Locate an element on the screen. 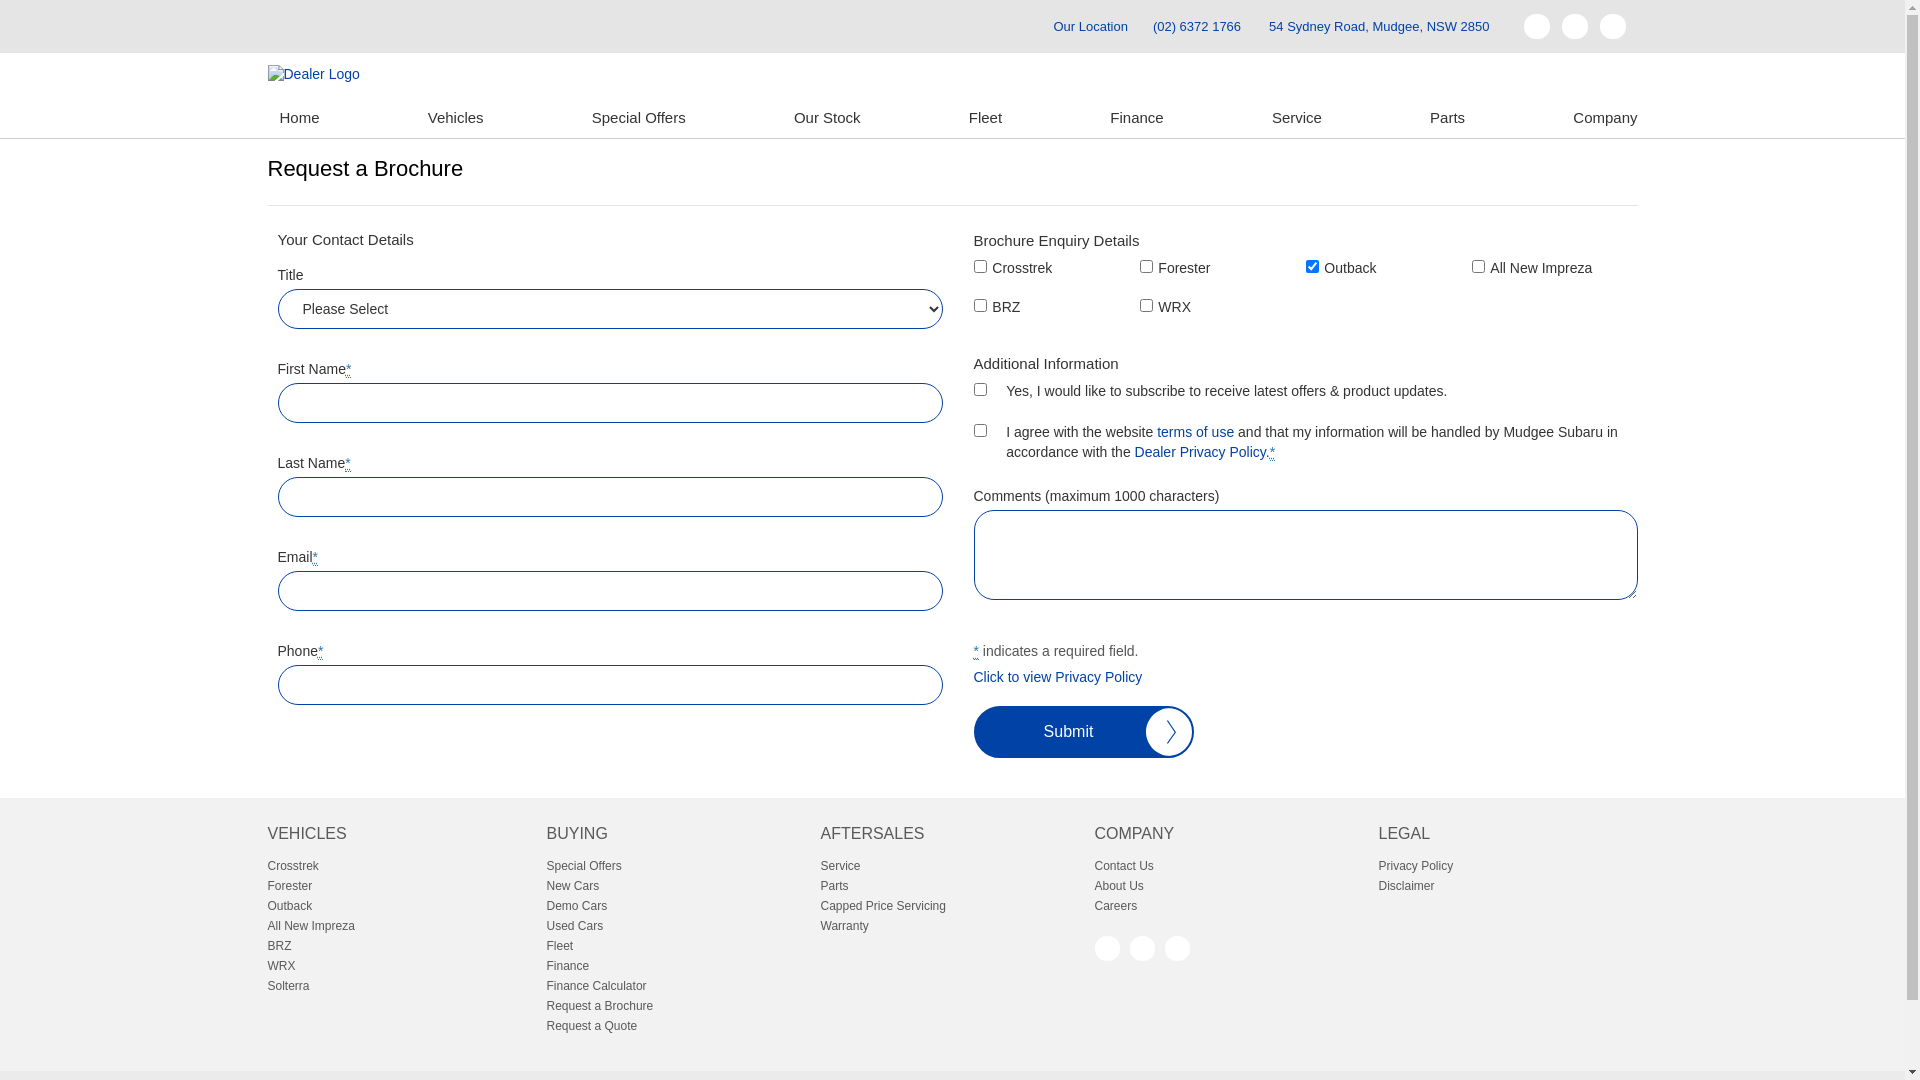  Disclaimer is located at coordinates (1508, 886).